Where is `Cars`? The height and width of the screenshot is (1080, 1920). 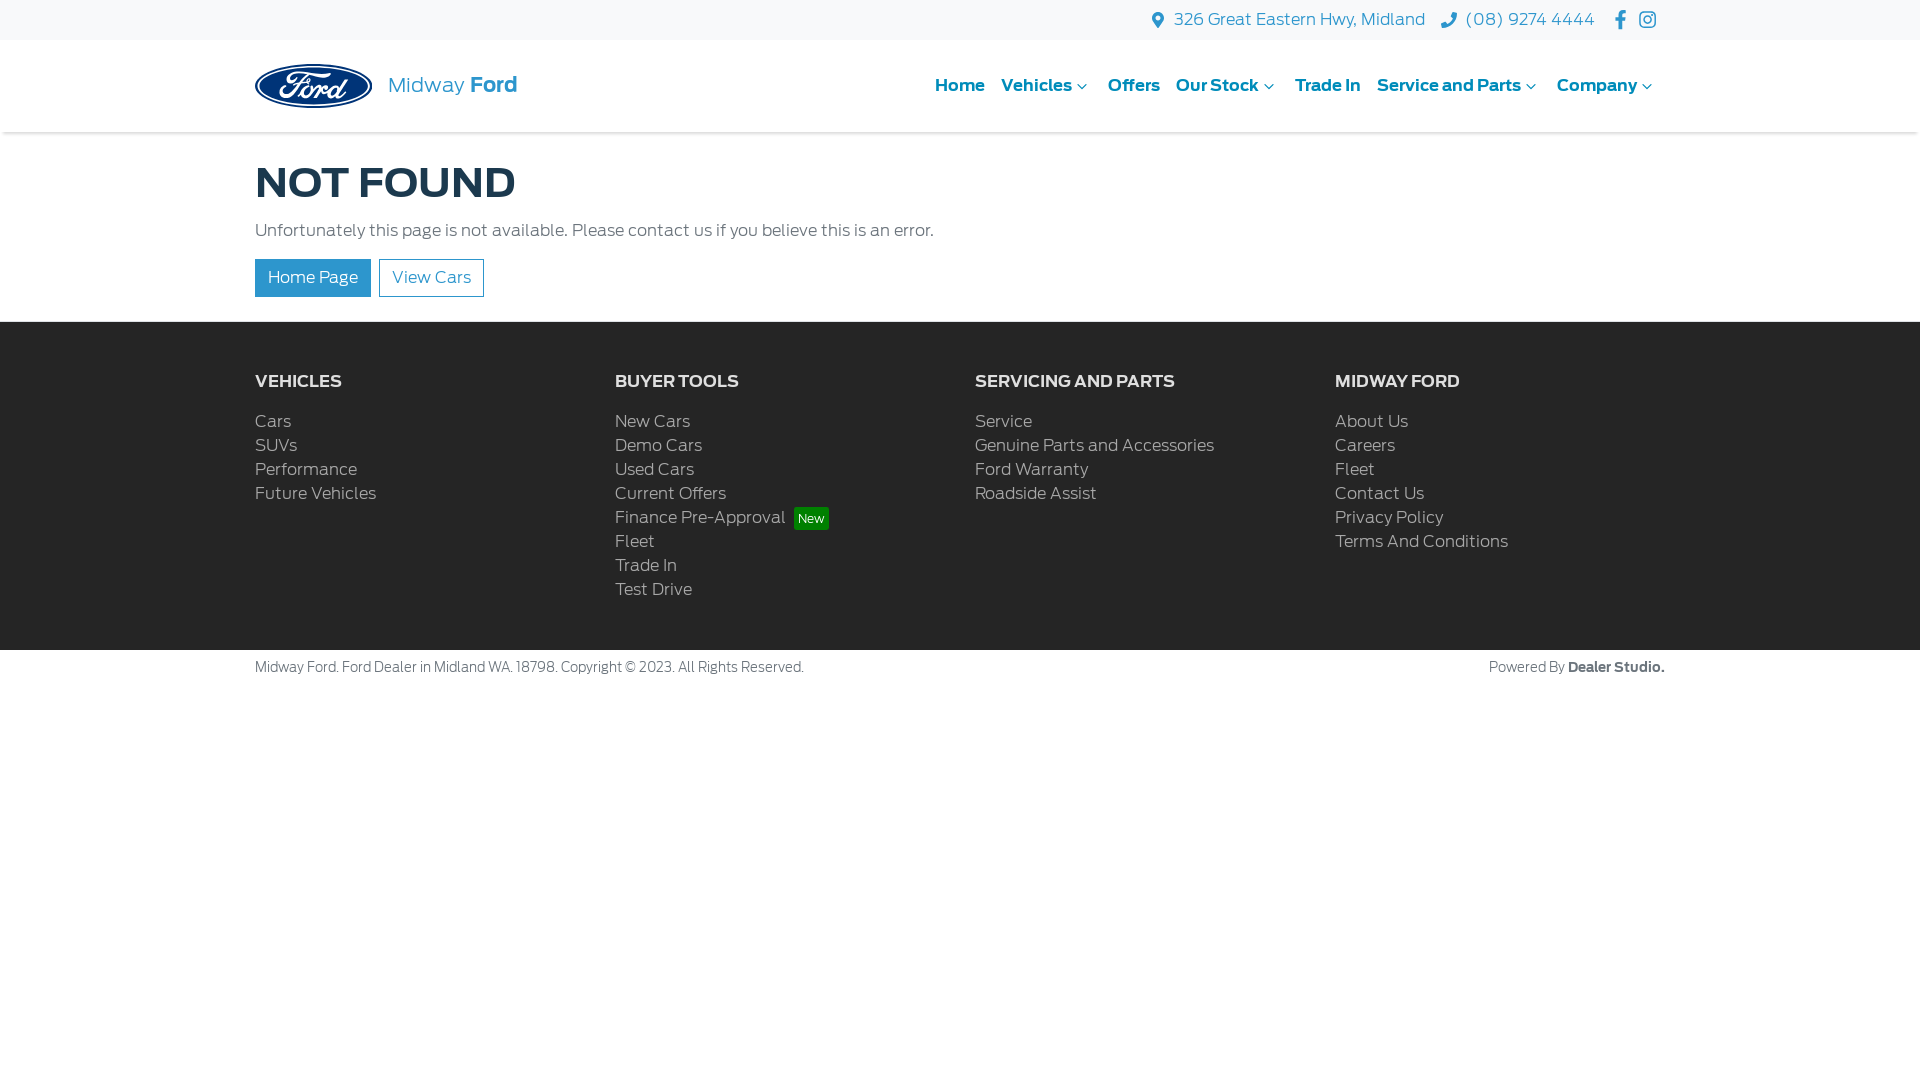 Cars is located at coordinates (273, 422).